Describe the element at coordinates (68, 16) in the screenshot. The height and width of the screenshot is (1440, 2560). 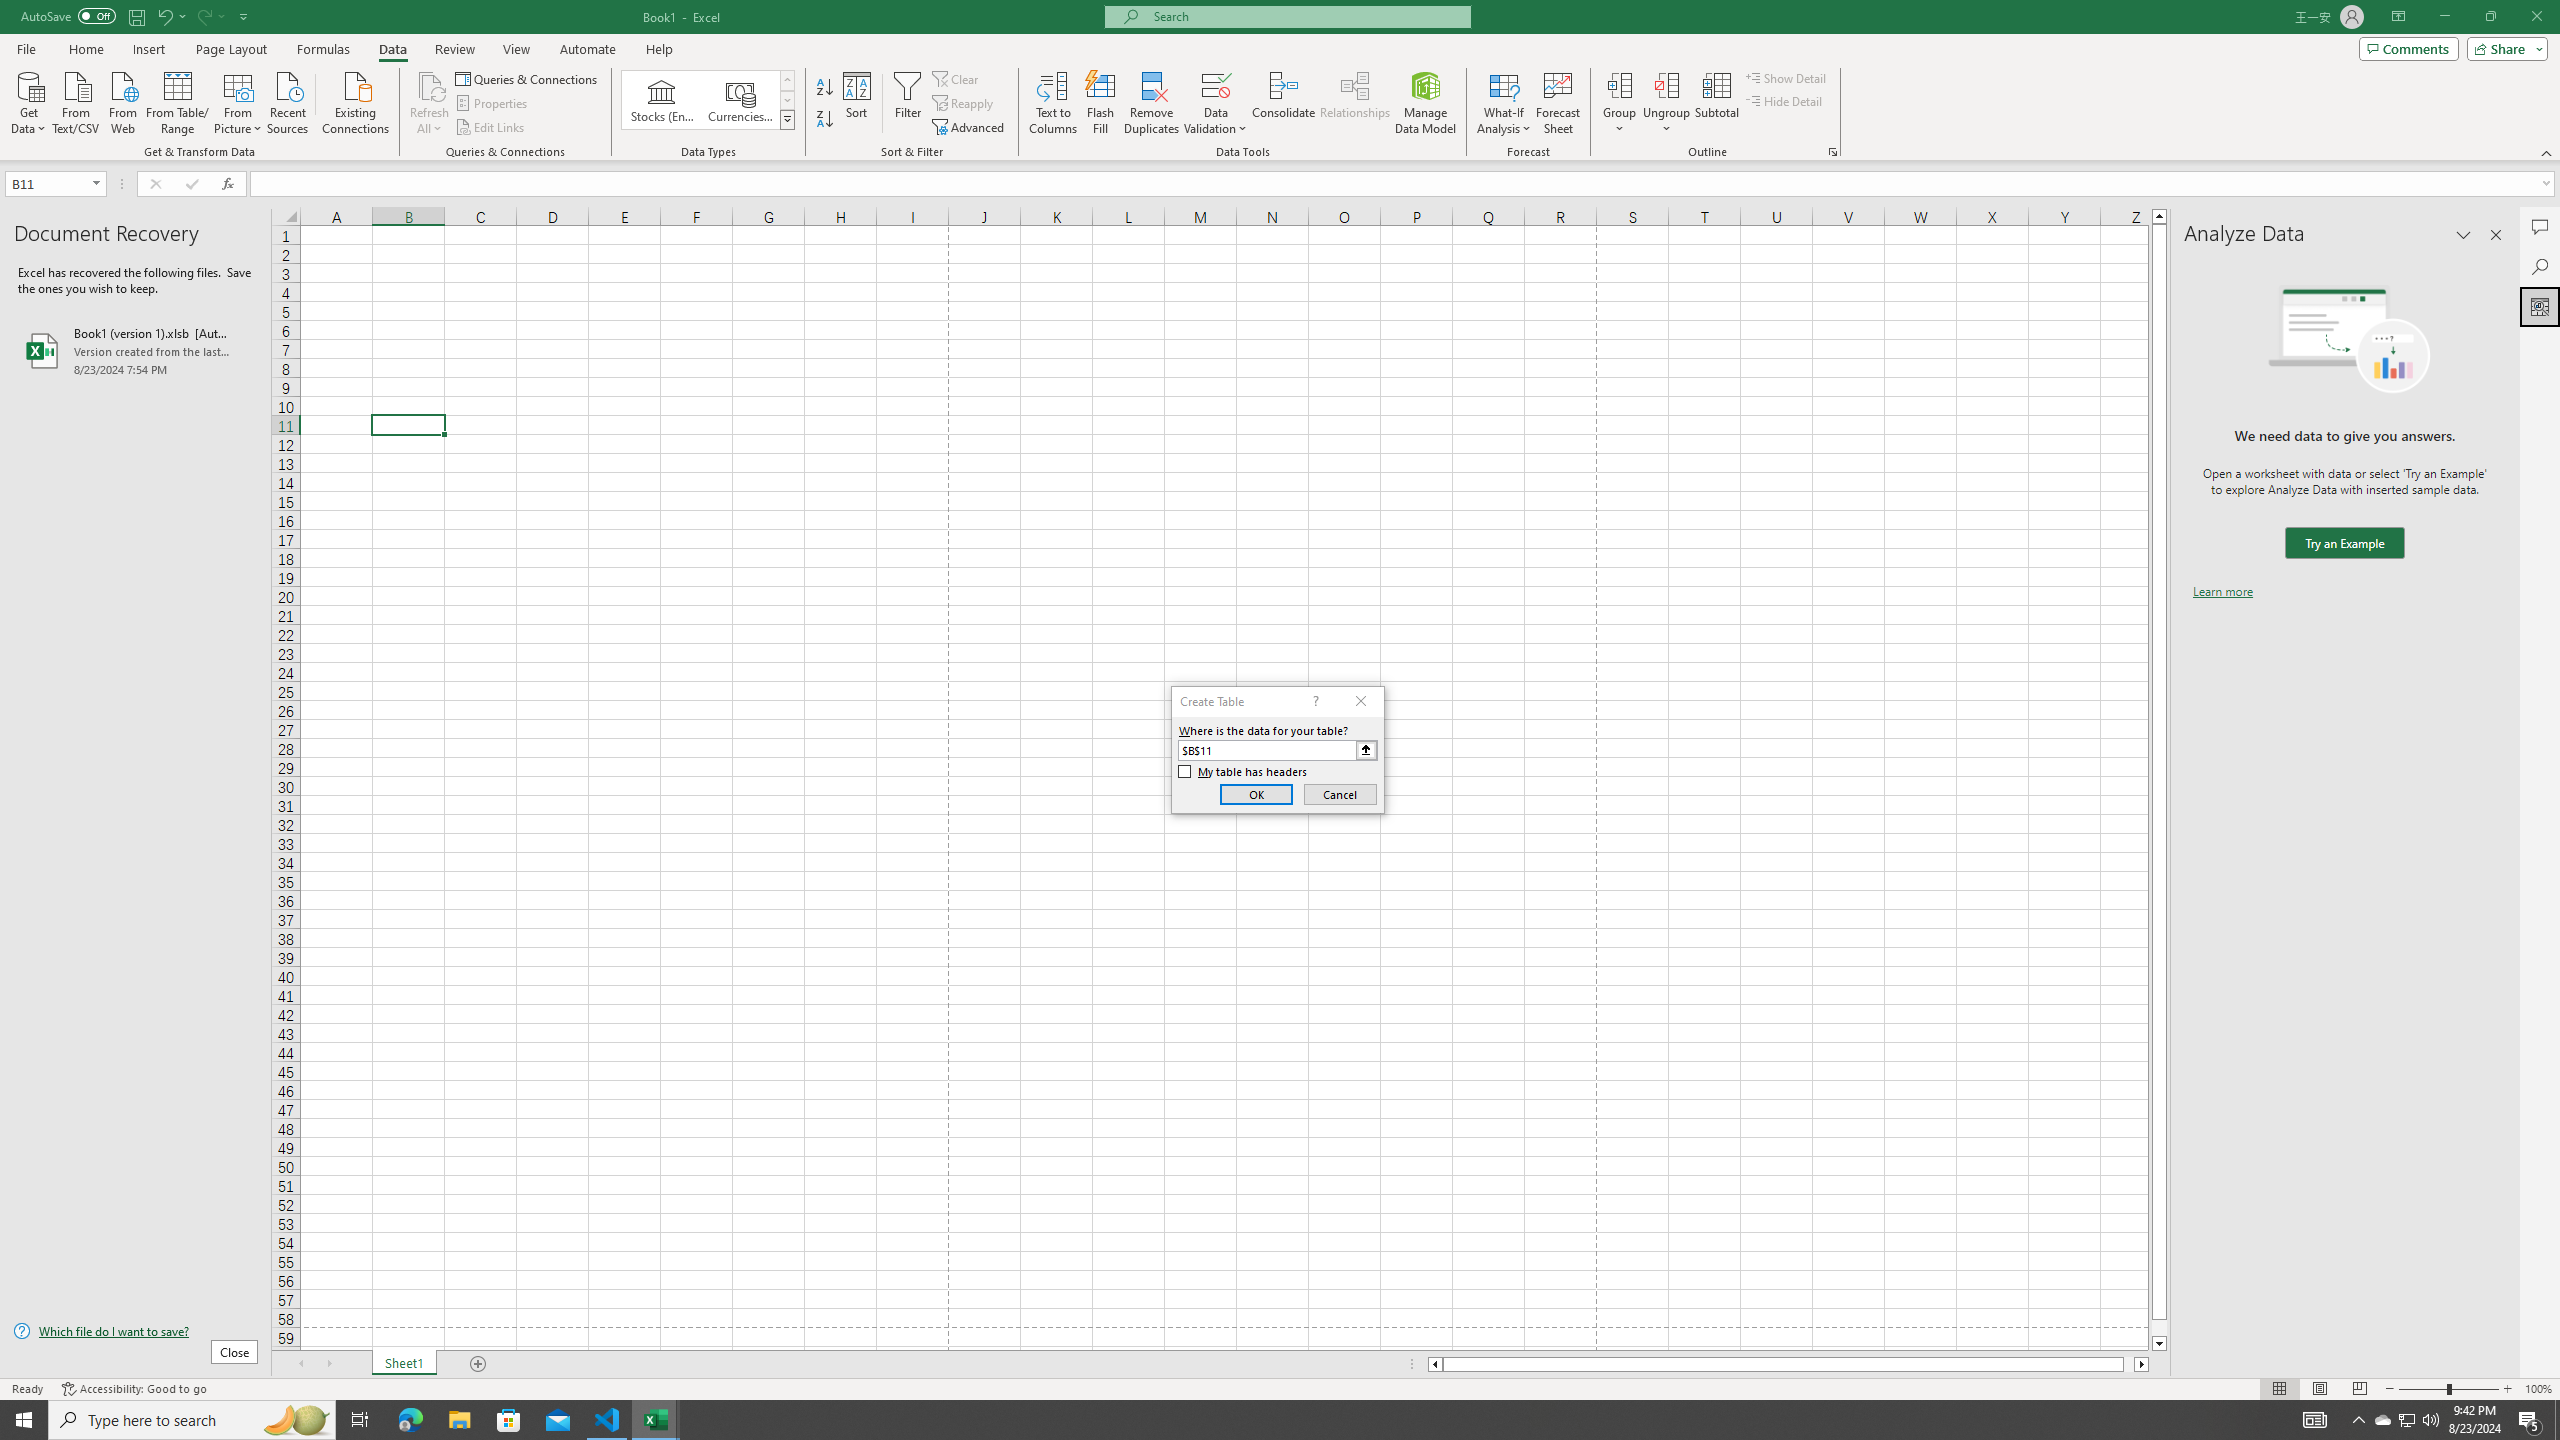
I see `AutoSave` at that location.